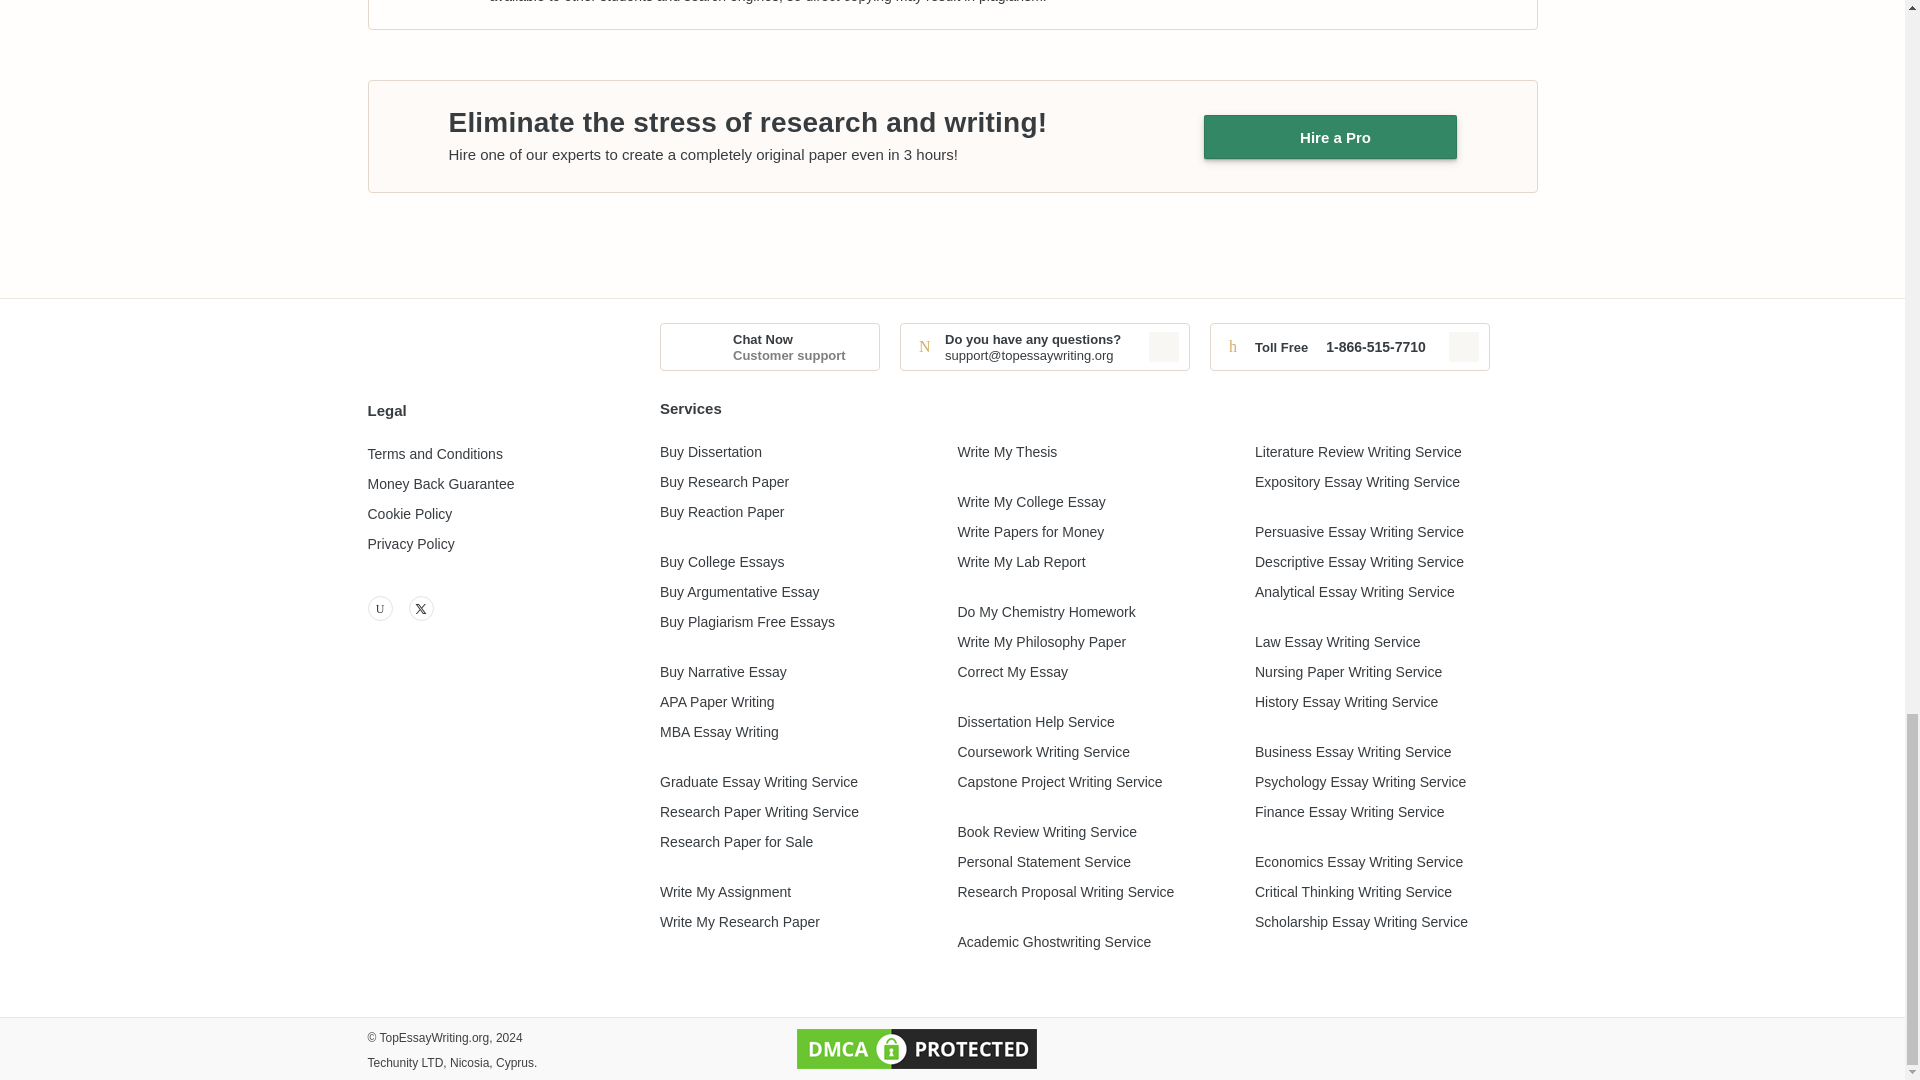 The height and width of the screenshot is (1080, 1920). What do you see at coordinates (1330, 136) in the screenshot?
I see `Hire a Pro` at bounding box center [1330, 136].